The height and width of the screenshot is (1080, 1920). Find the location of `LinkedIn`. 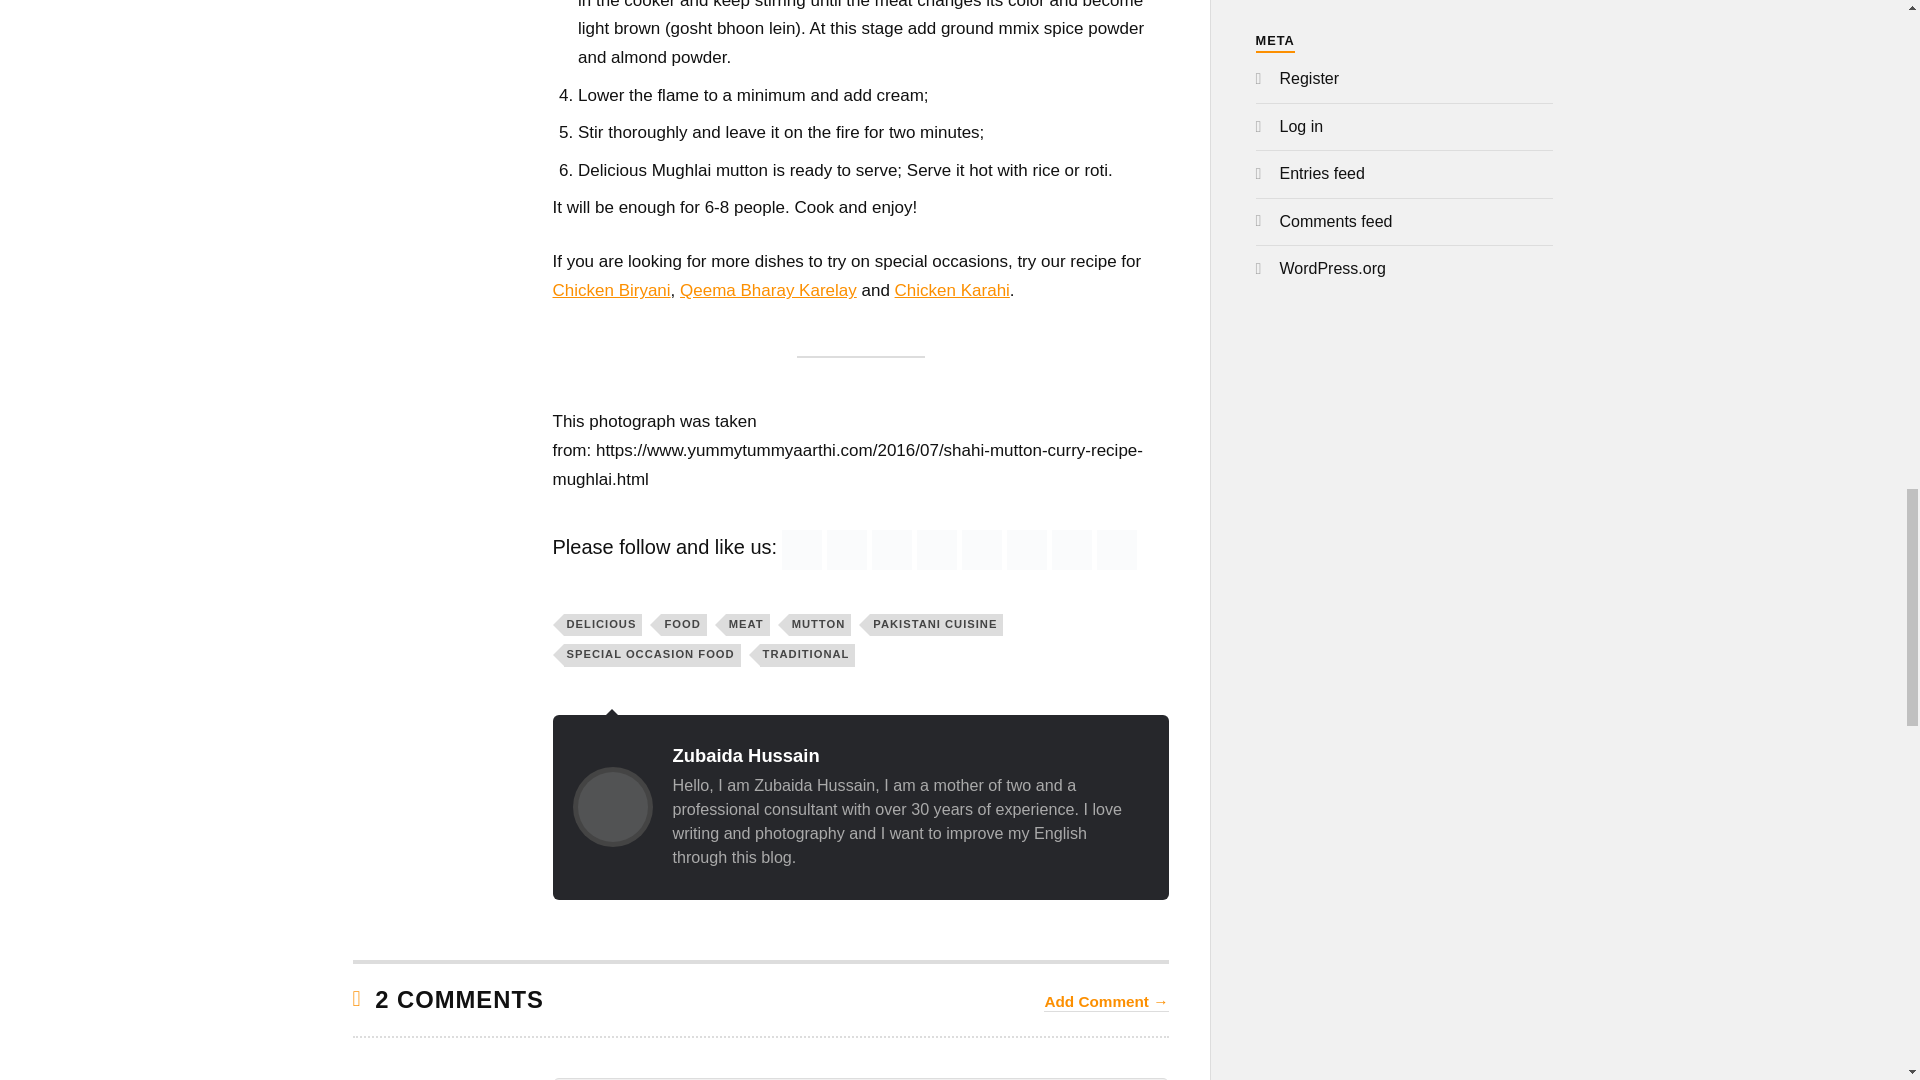

LinkedIn is located at coordinates (1026, 550).